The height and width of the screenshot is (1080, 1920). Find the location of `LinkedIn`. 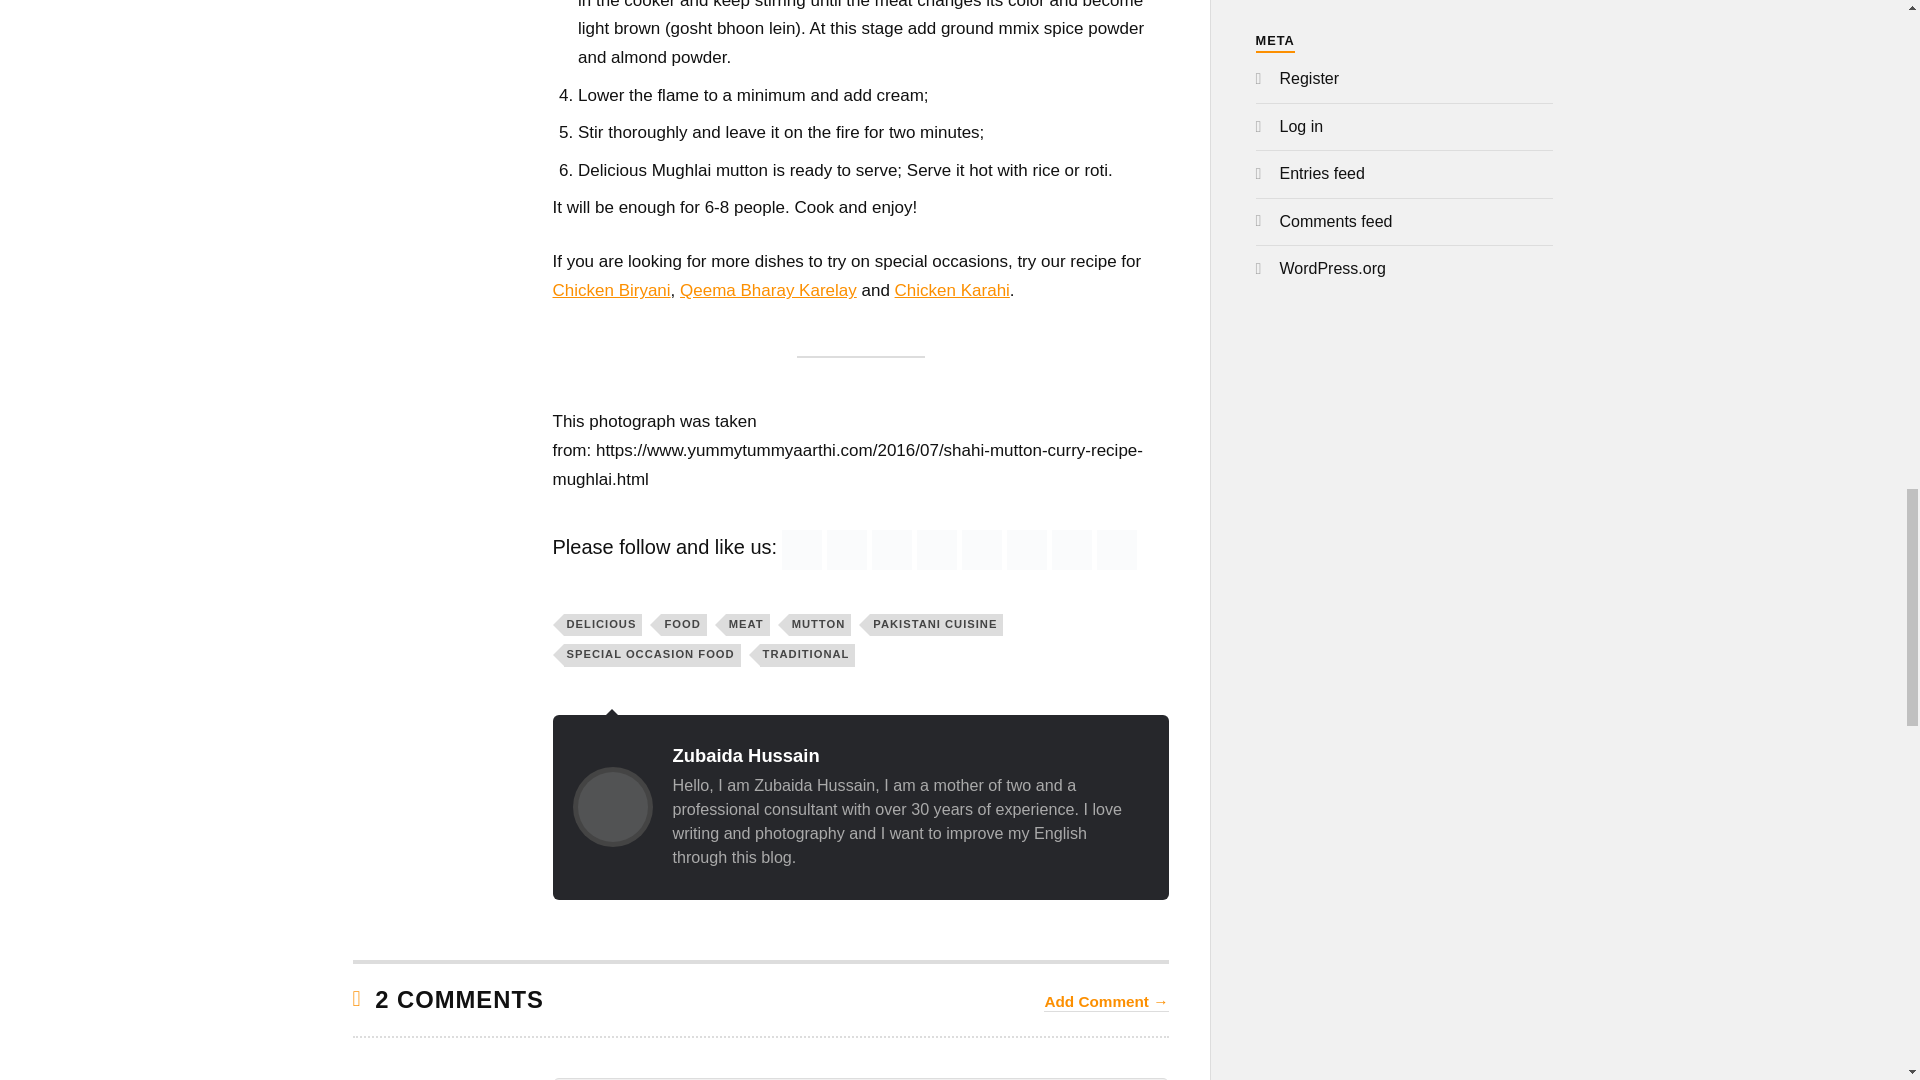

LinkedIn is located at coordinates (1026, 550).